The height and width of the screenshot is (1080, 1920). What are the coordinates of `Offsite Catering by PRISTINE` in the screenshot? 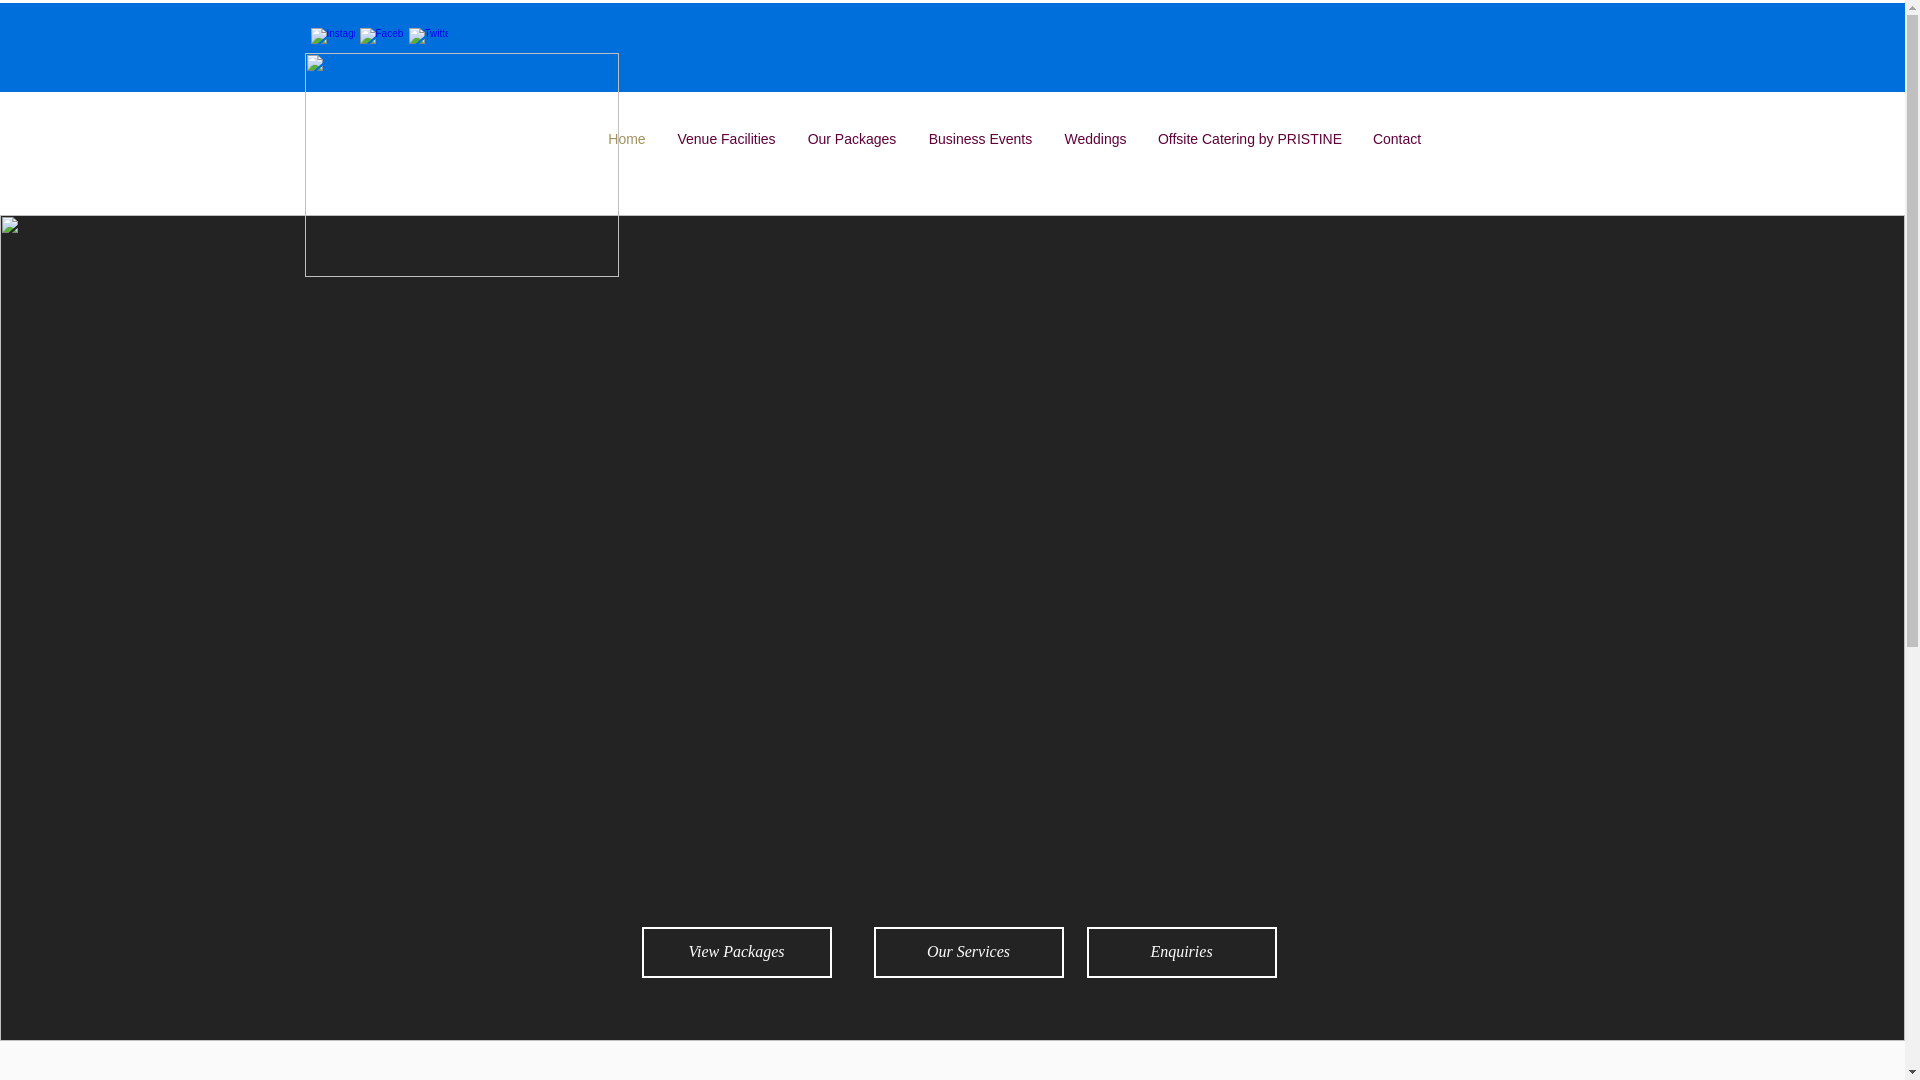 It's located at (1250, 138).